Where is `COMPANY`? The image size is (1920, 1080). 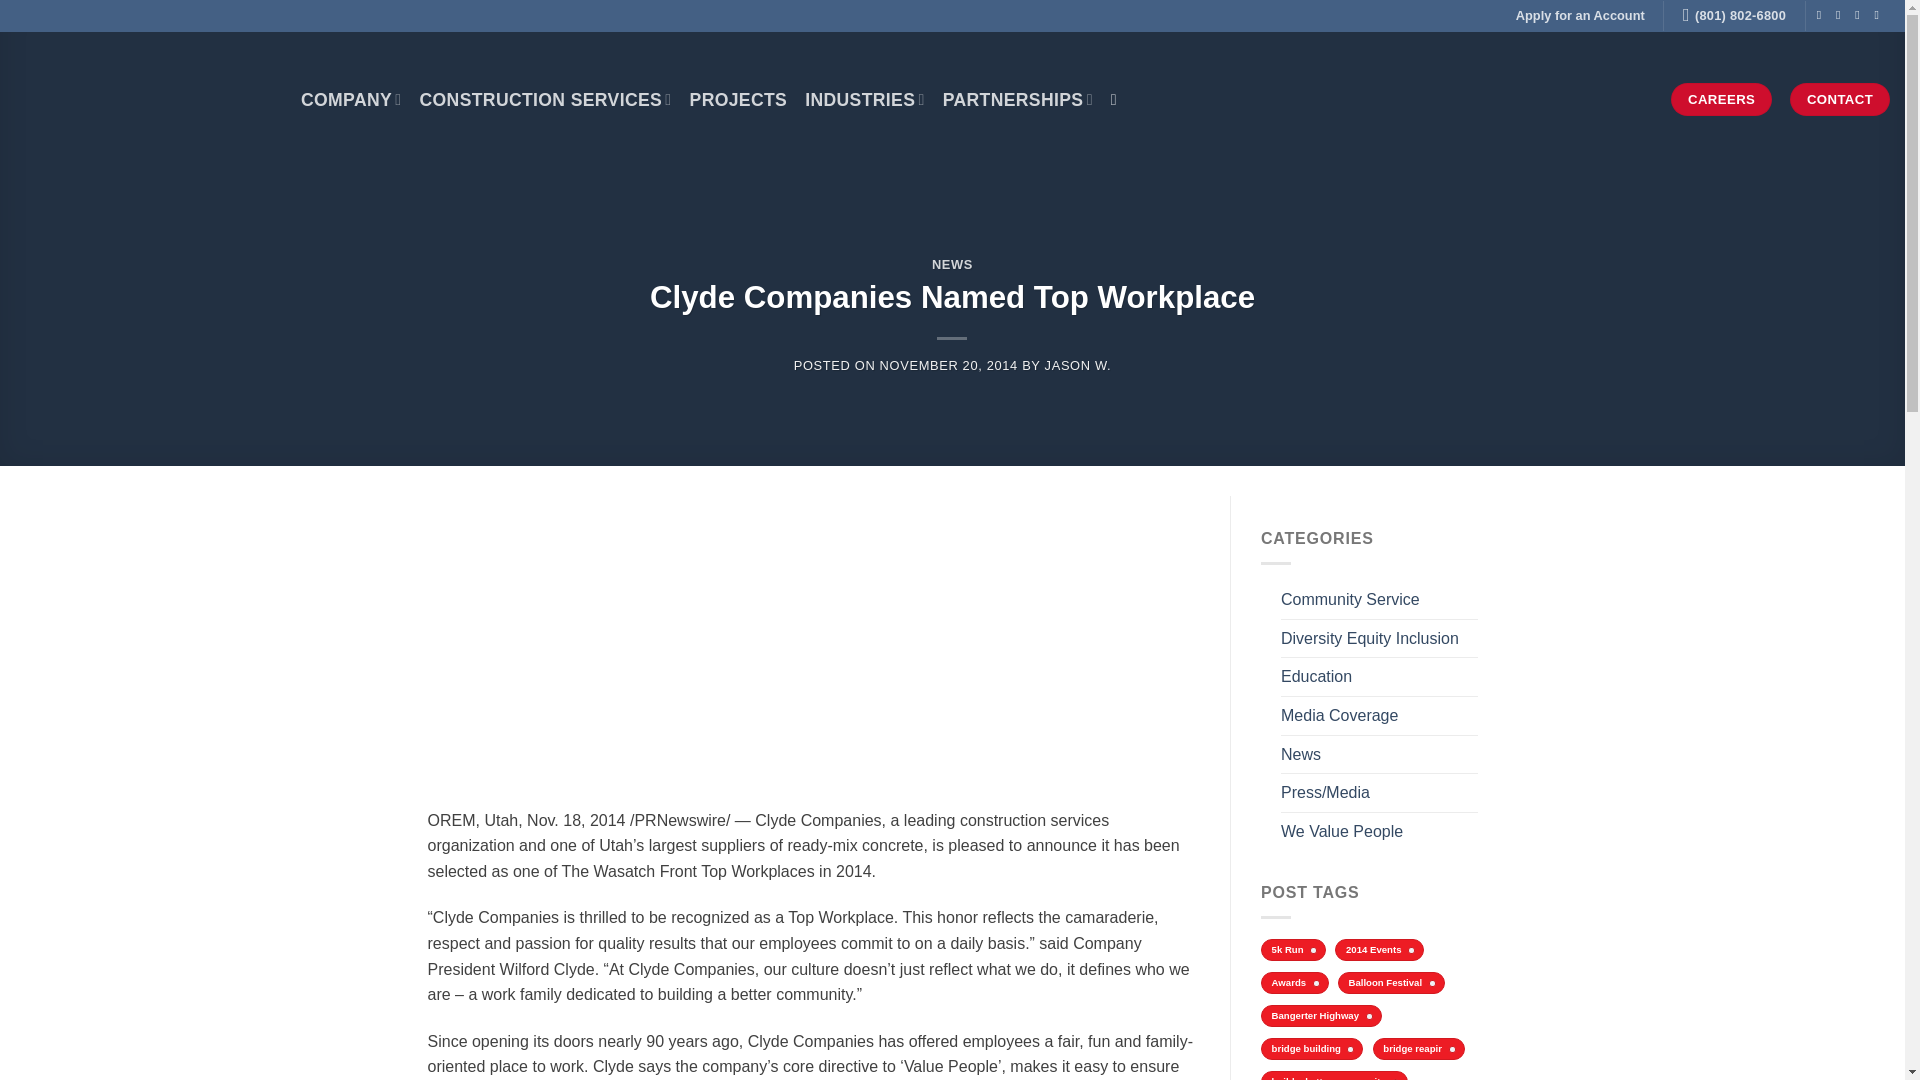
COMPANY is located at coordinates (351, 98).